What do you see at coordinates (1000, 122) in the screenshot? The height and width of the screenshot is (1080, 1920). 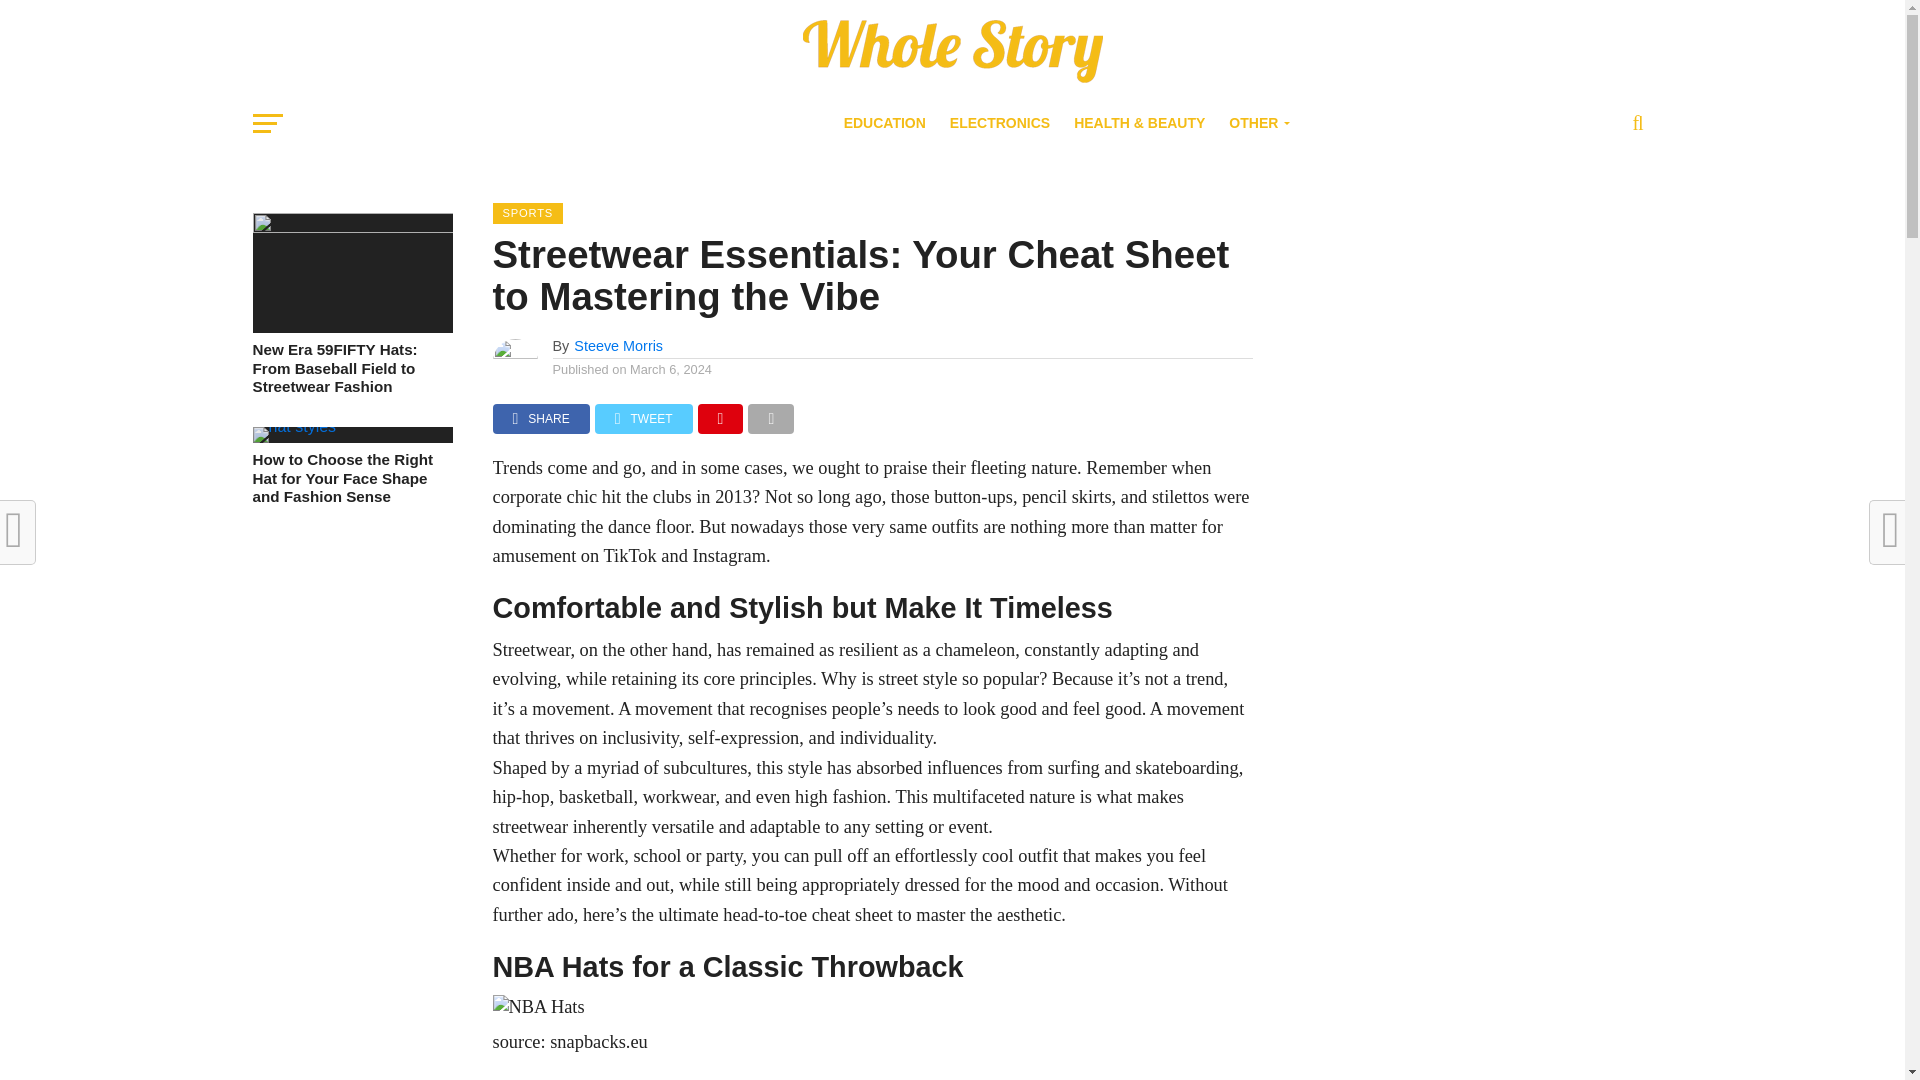 I see `ELECTRONICS` at bounding box center [1000, 122].